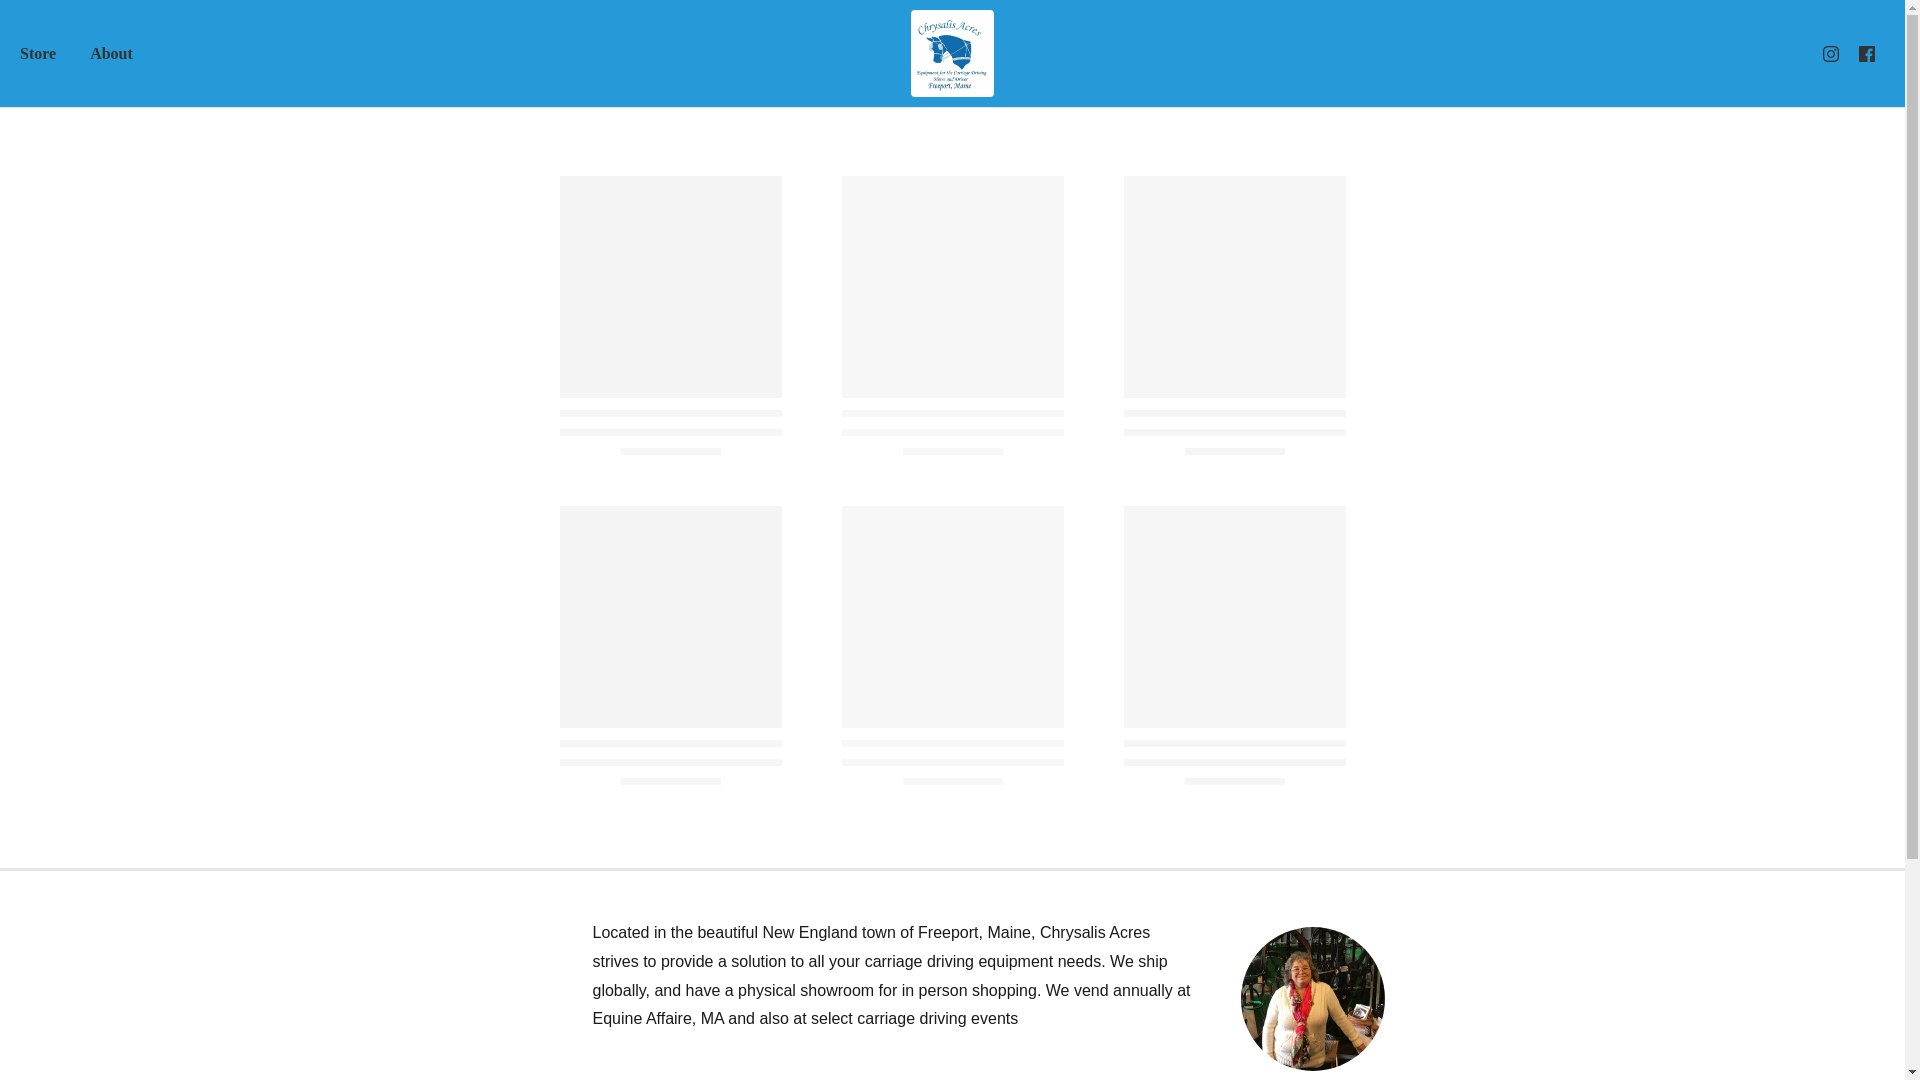  I want to click on Store, so click(38, 52).